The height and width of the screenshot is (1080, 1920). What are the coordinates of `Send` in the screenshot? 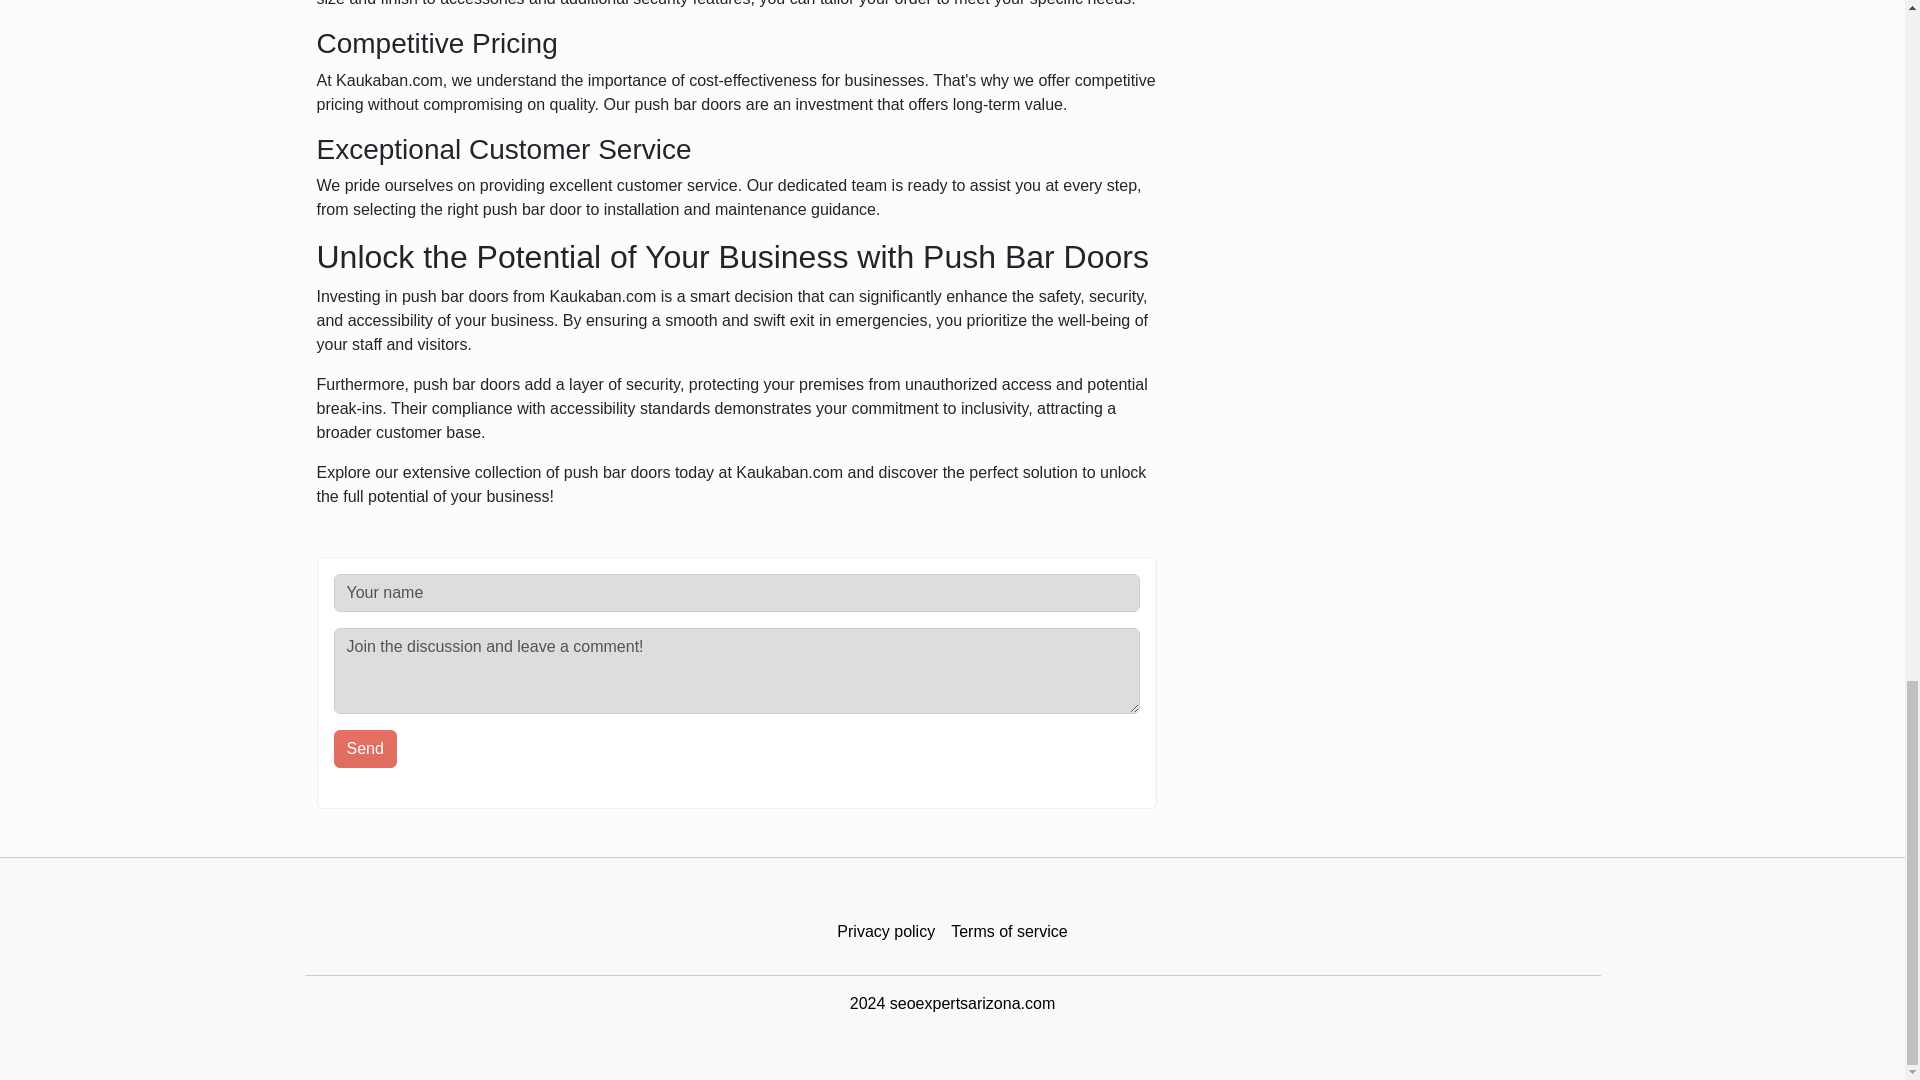 It's located at (366, 748).